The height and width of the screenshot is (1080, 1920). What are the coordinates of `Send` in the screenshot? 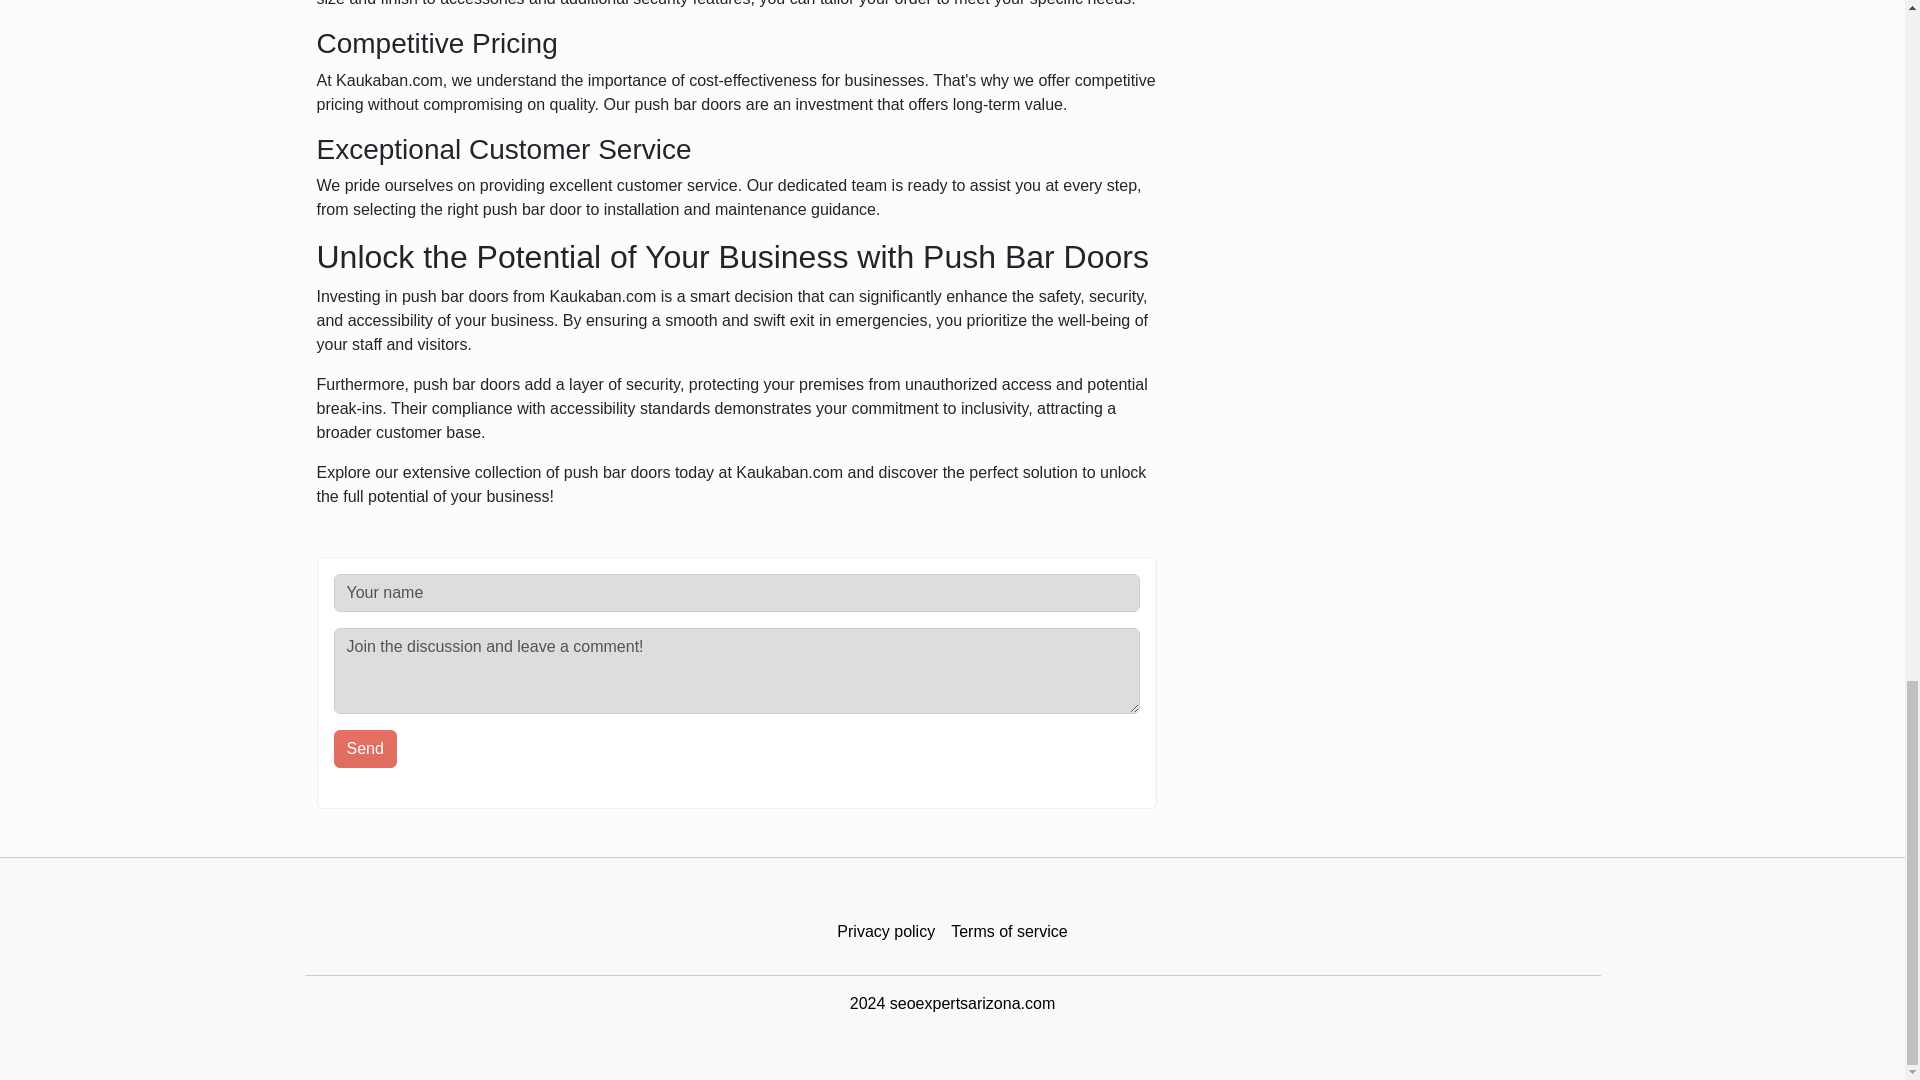 It's located at (366, 748).